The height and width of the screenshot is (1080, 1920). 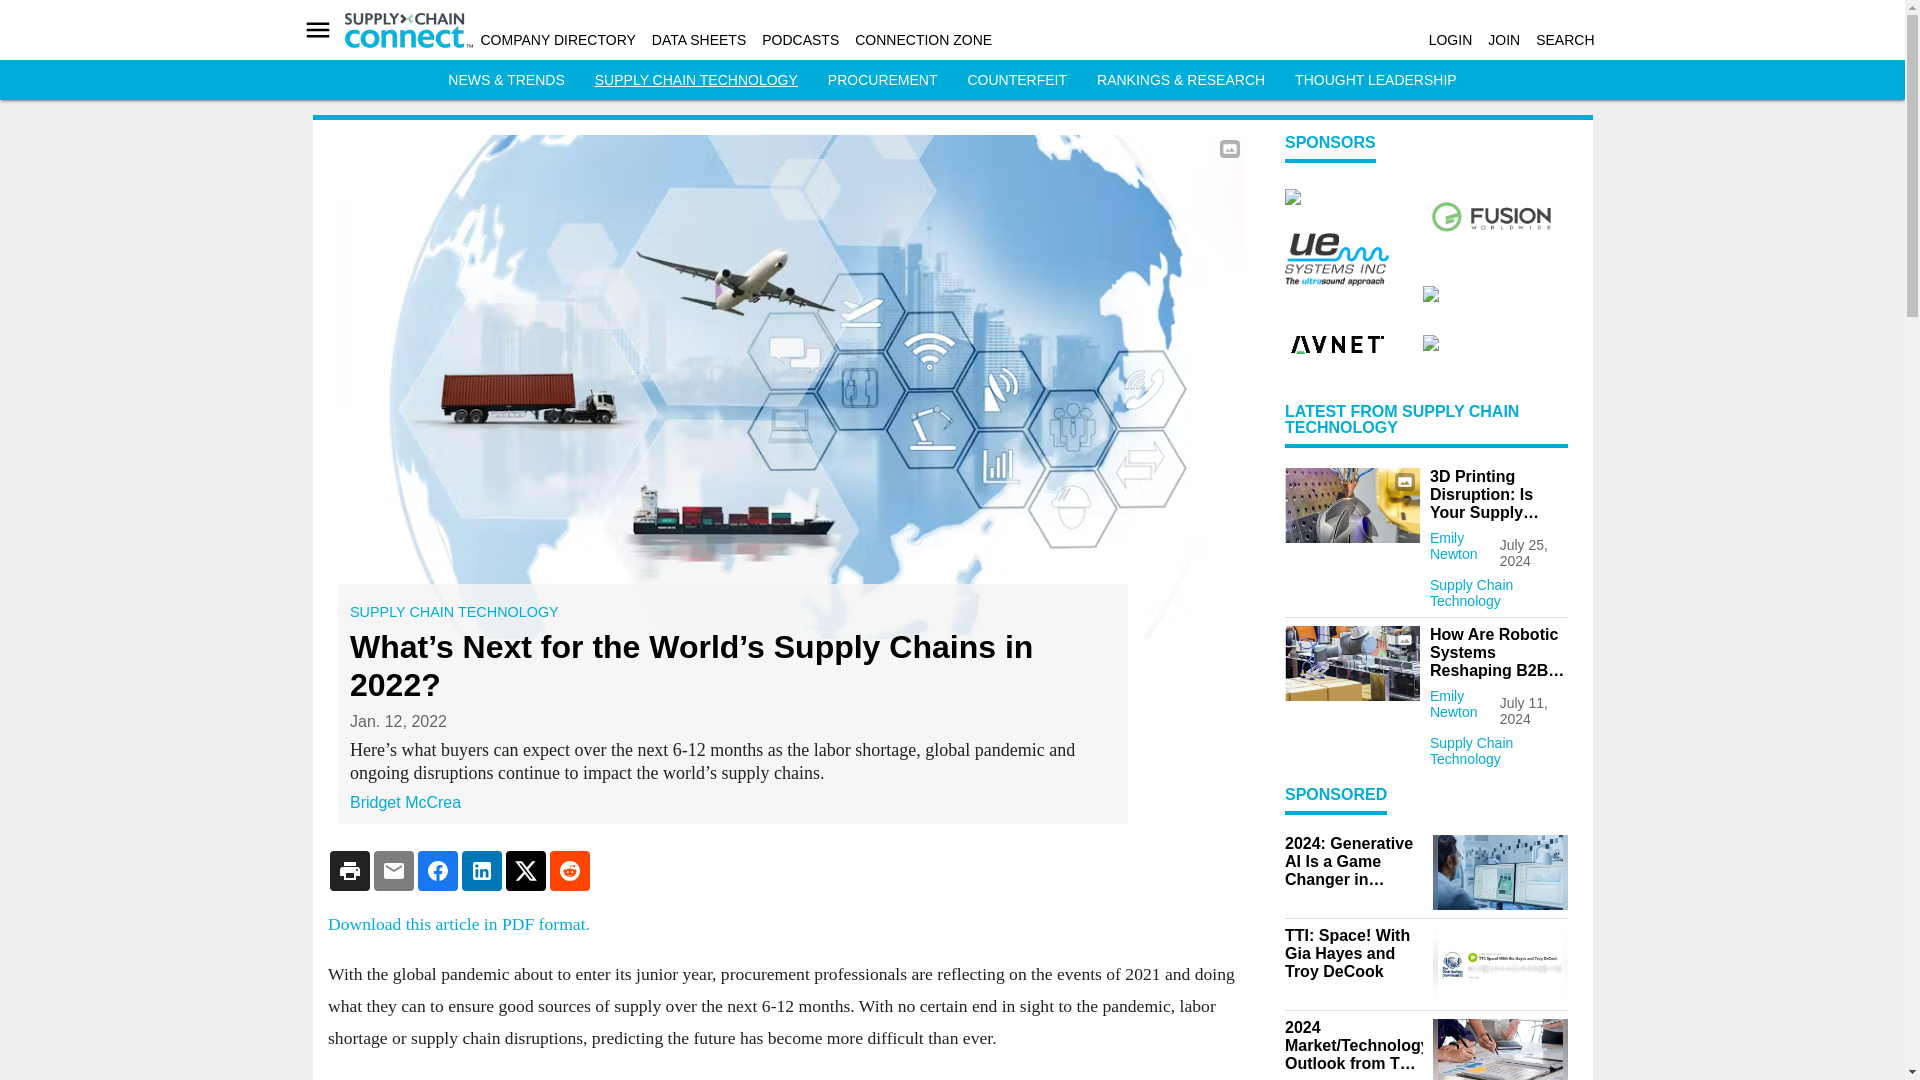 I want to click on COUNTERFEIT, so click(x=1017, y=80).